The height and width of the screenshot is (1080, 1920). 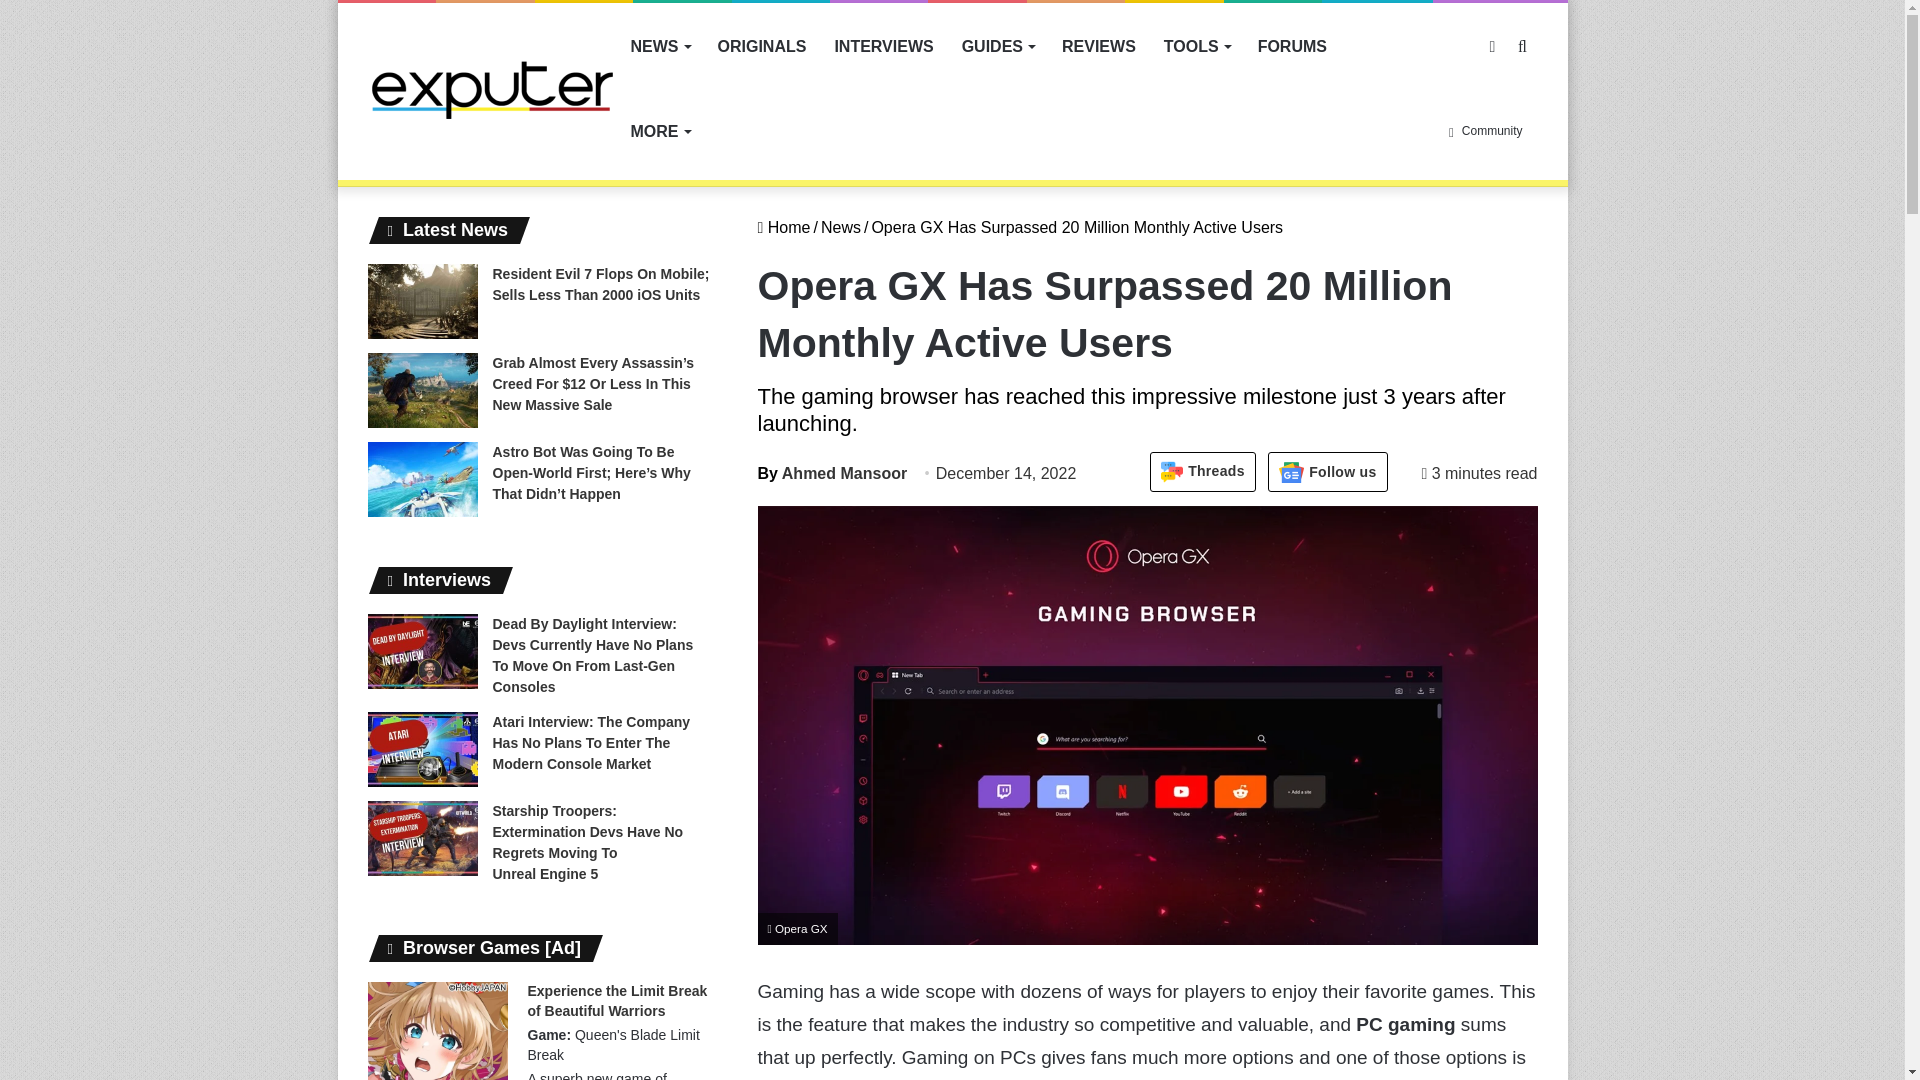 I want to click on NEWS, so click(x=659, y=46).